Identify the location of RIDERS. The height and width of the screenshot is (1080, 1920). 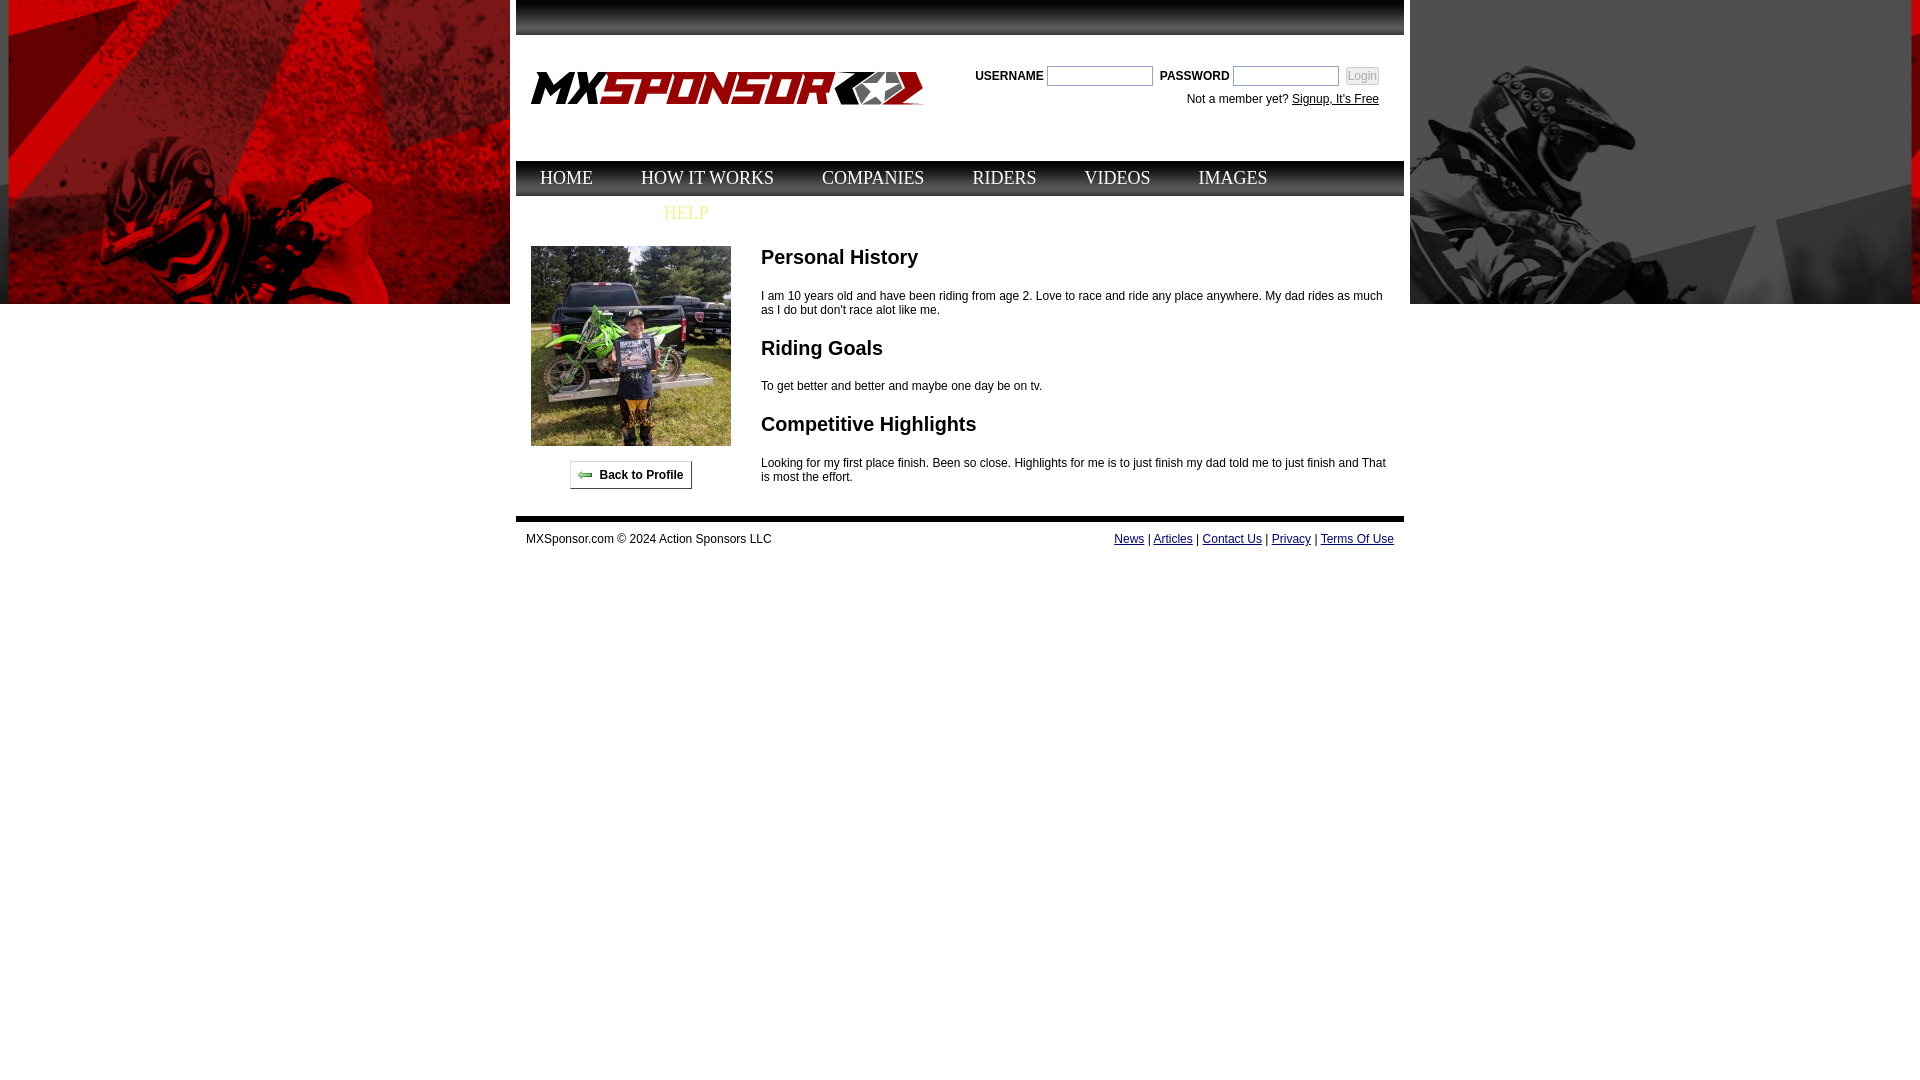
(1004, 178).